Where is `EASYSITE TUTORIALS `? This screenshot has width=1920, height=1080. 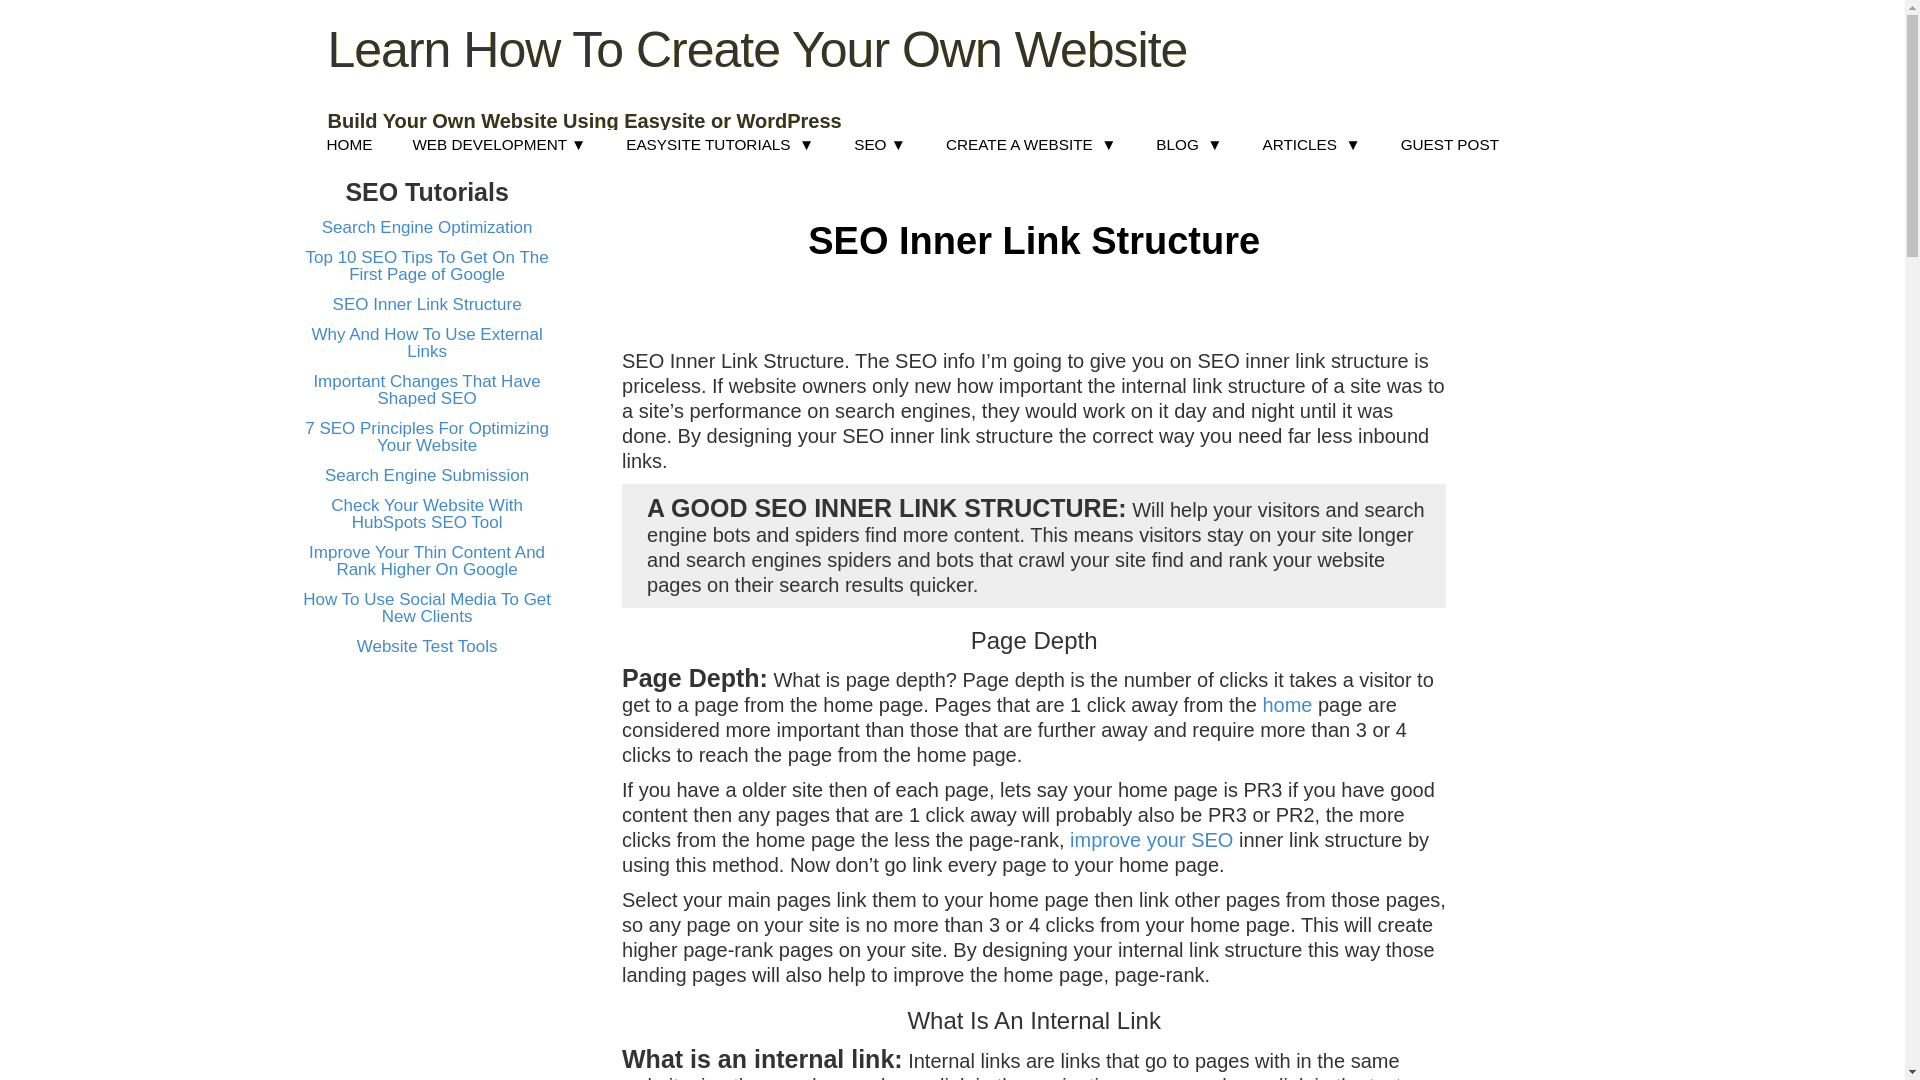
EASYSITE TUTORIALS  is located at coordinates (720, 142).